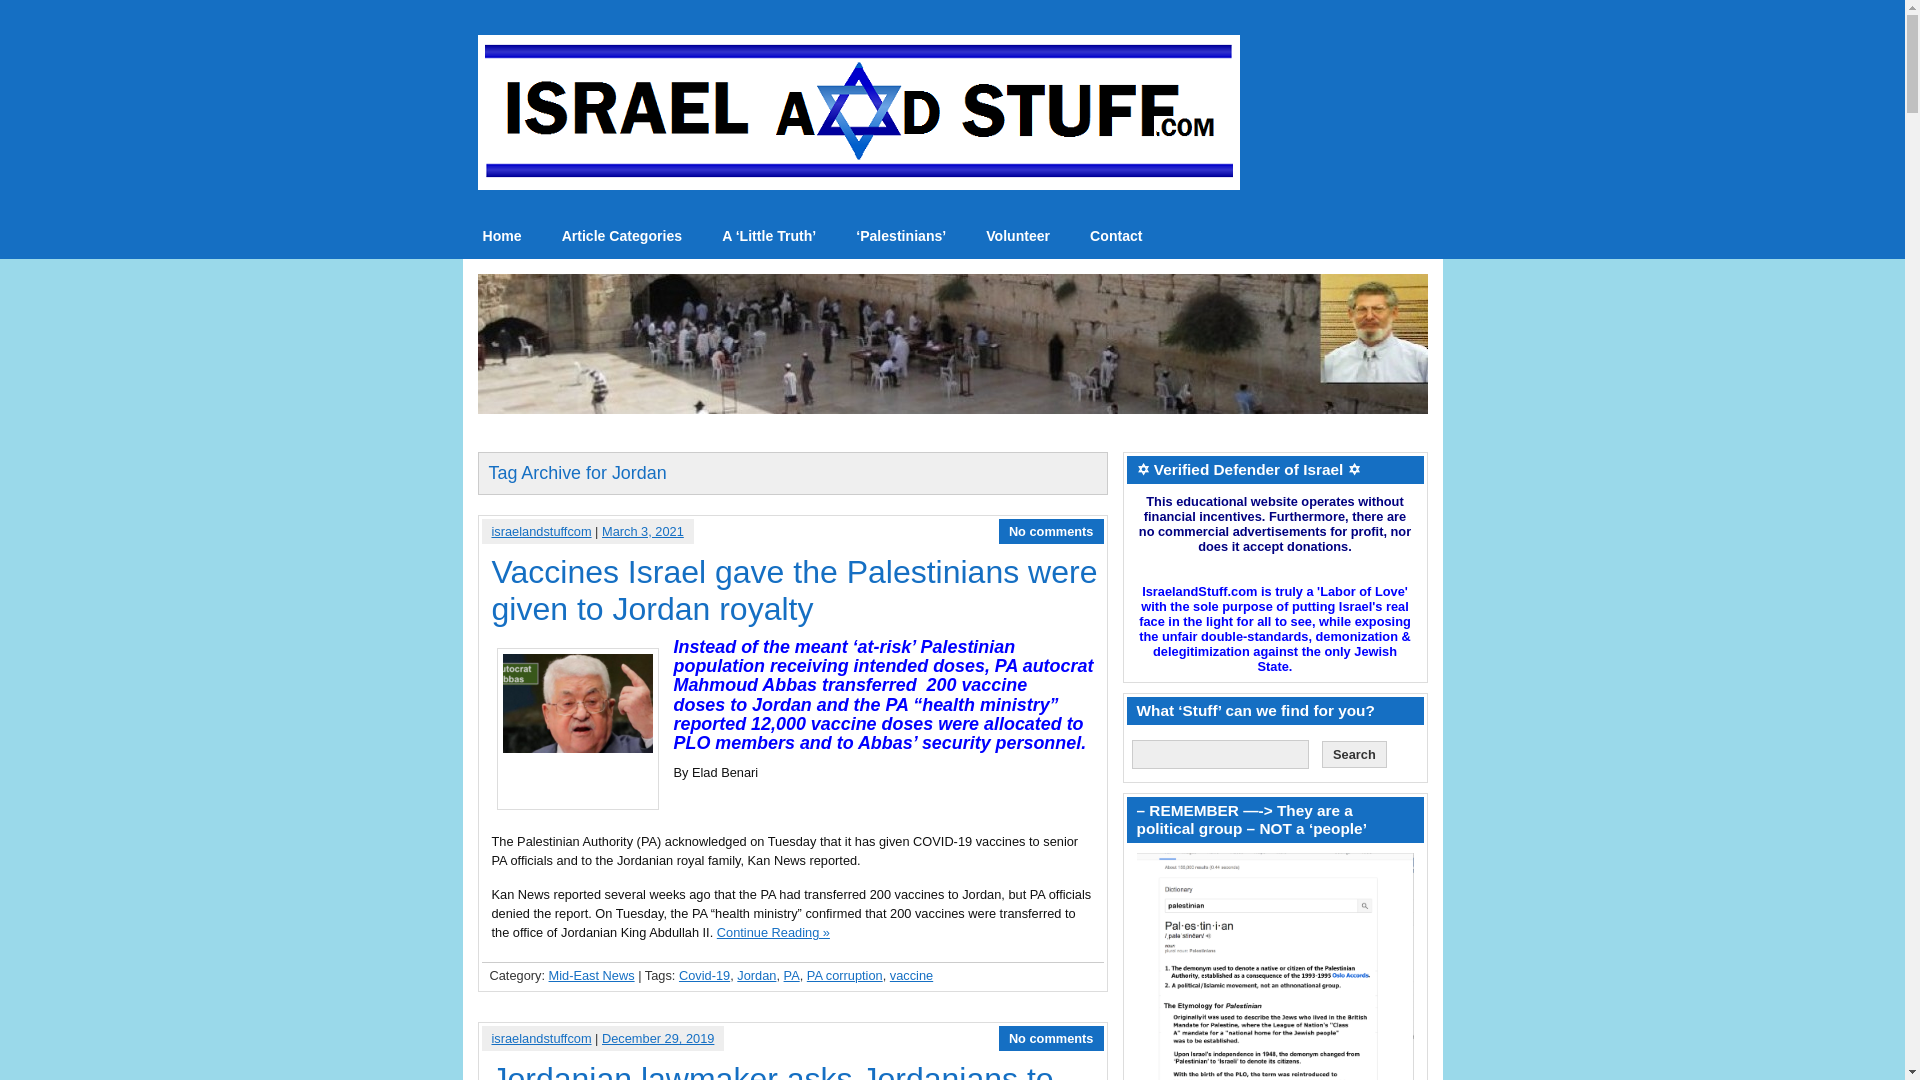  I want to click on No comments, so click(1052, 530).